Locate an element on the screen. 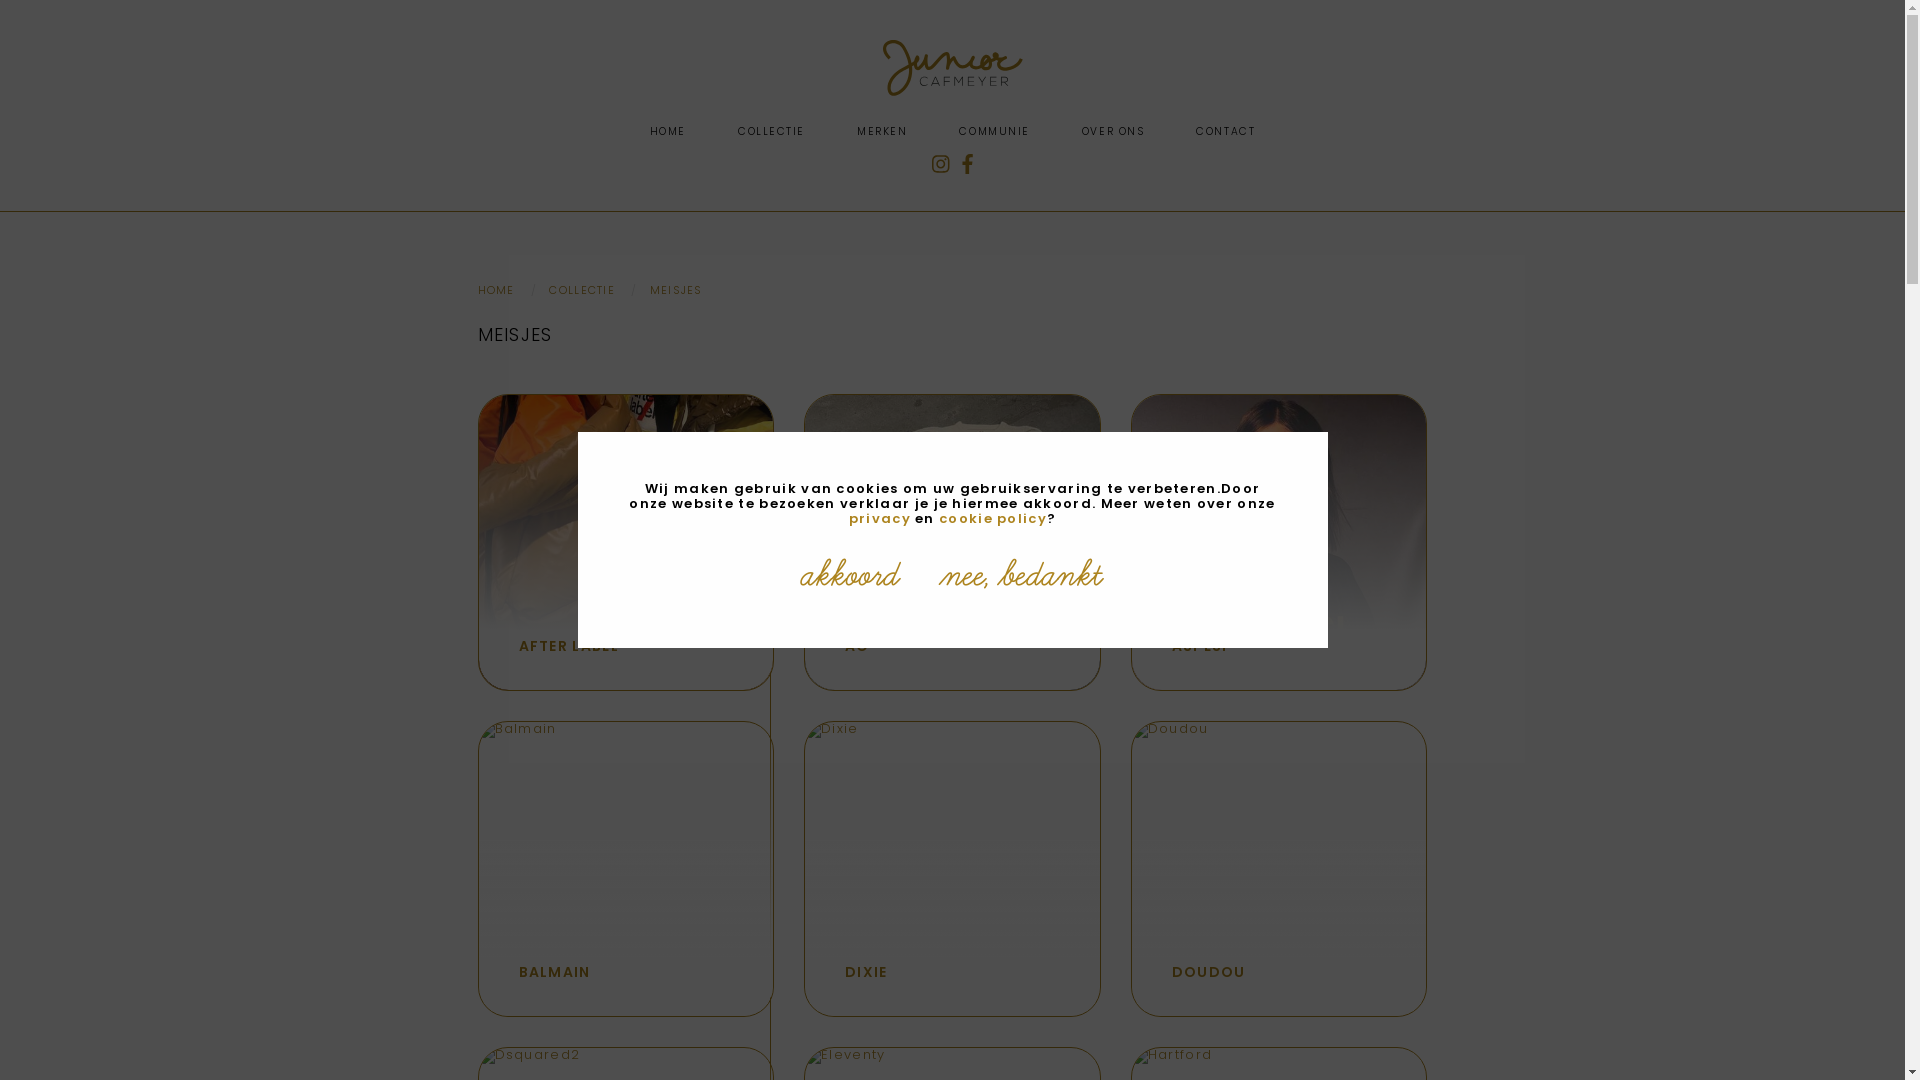 The image size is (1920, 1080). BALMAIN is located at coordinates (626, 869).